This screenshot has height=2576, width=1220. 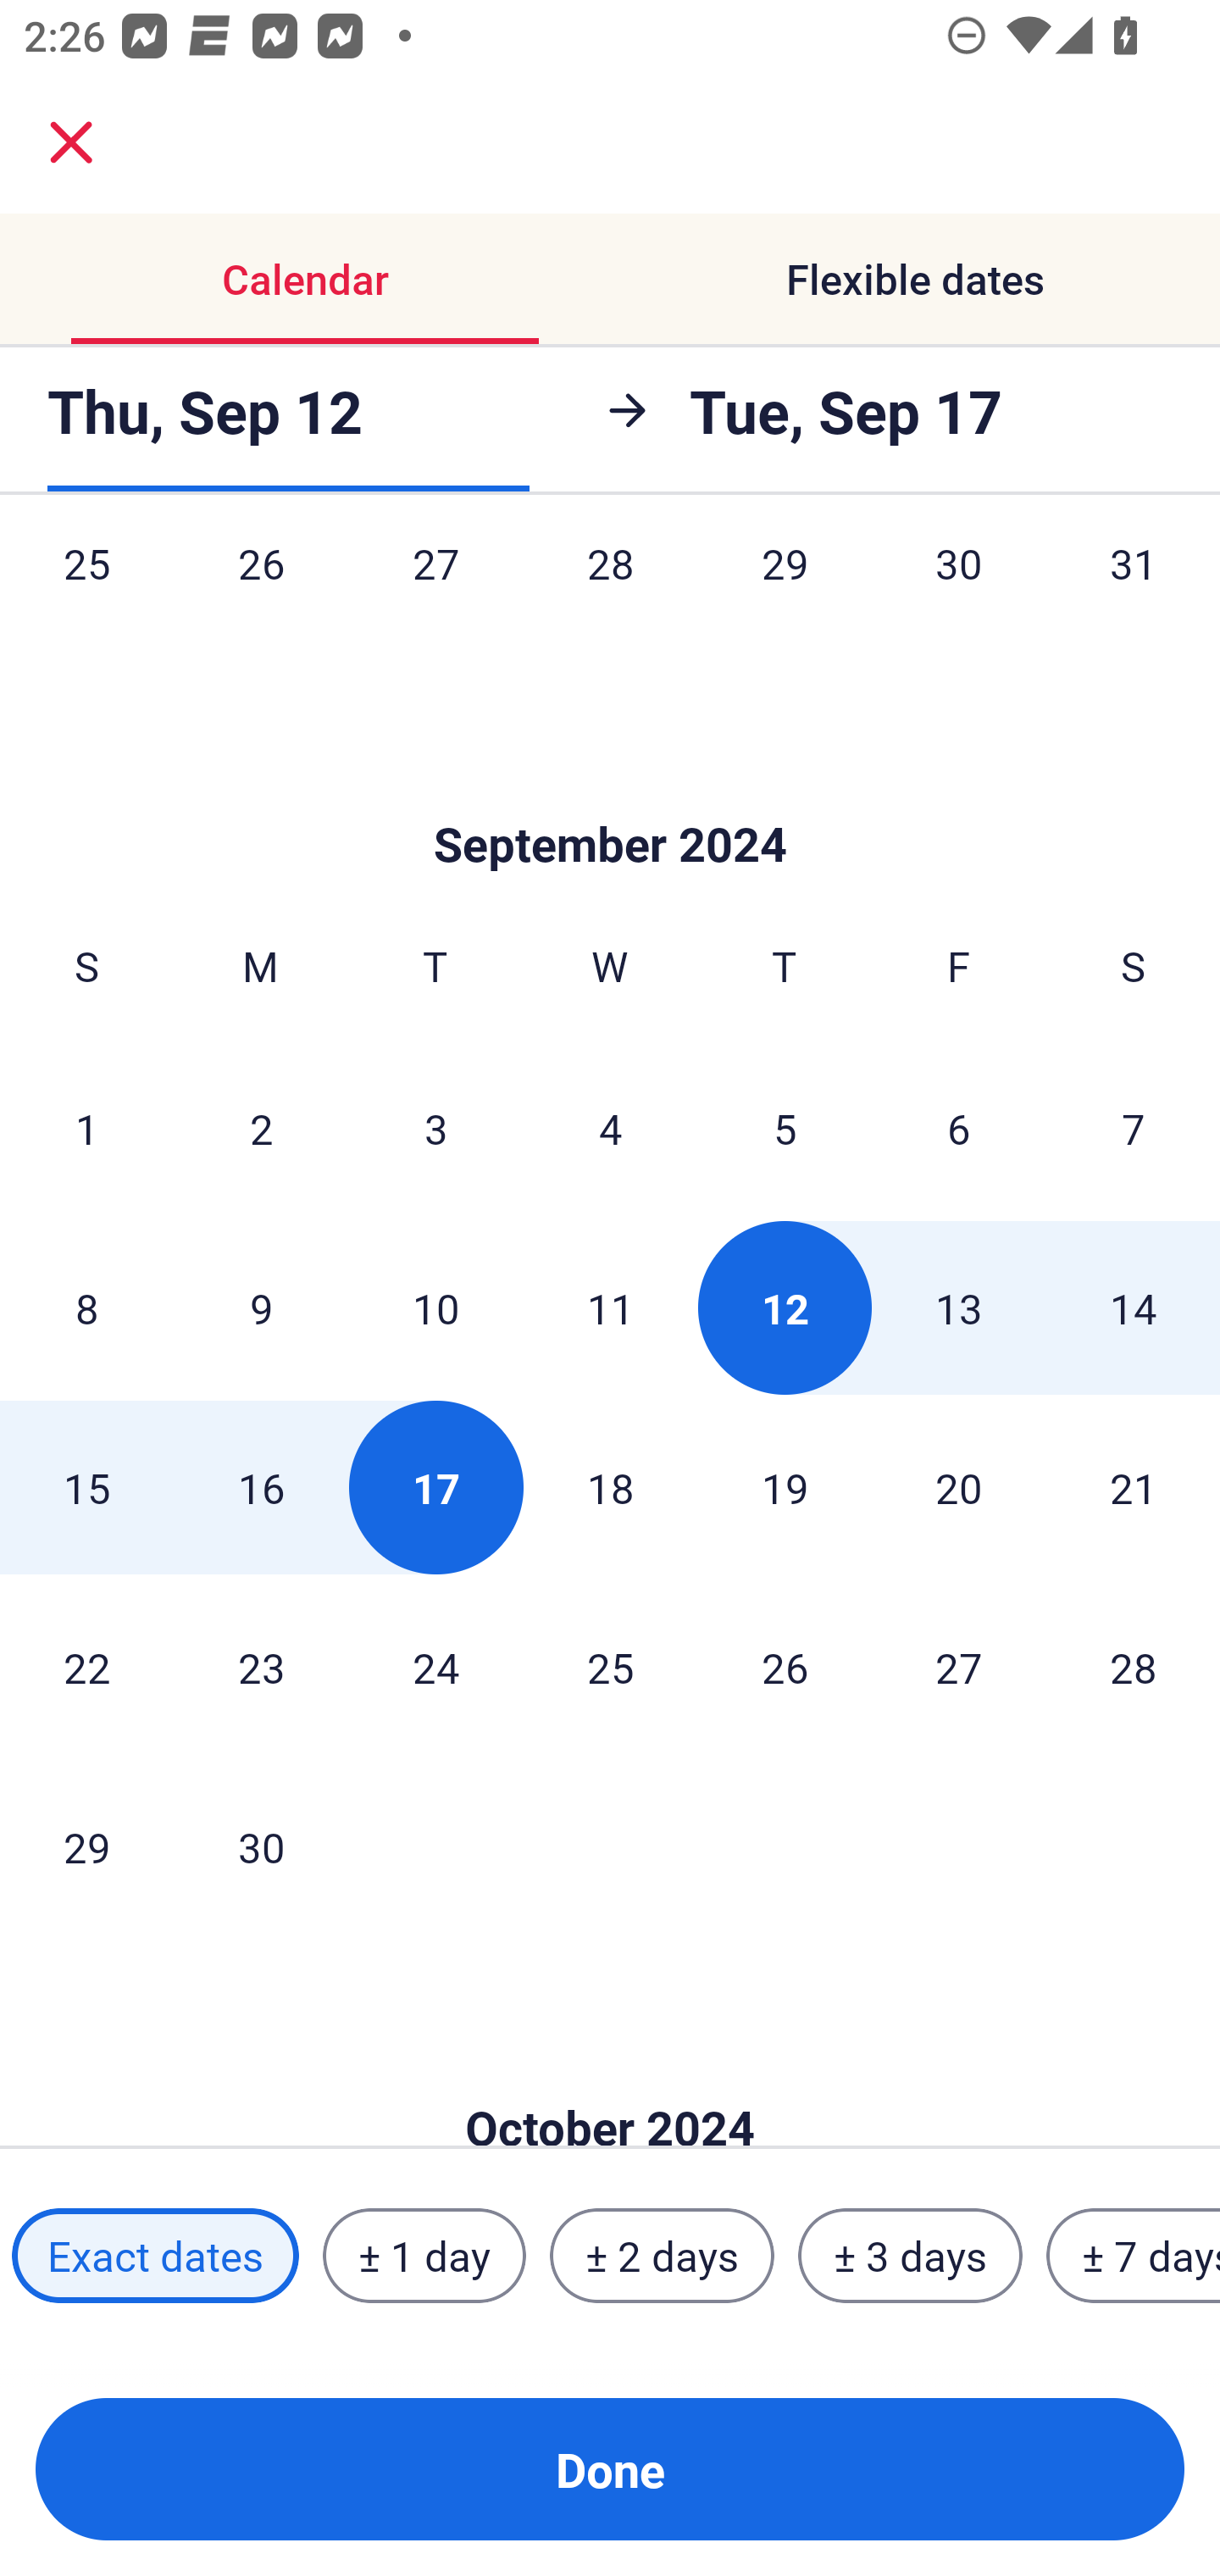 I want to click on 28 Wednesday, August 28, 2024, so click(x=610, y=597).